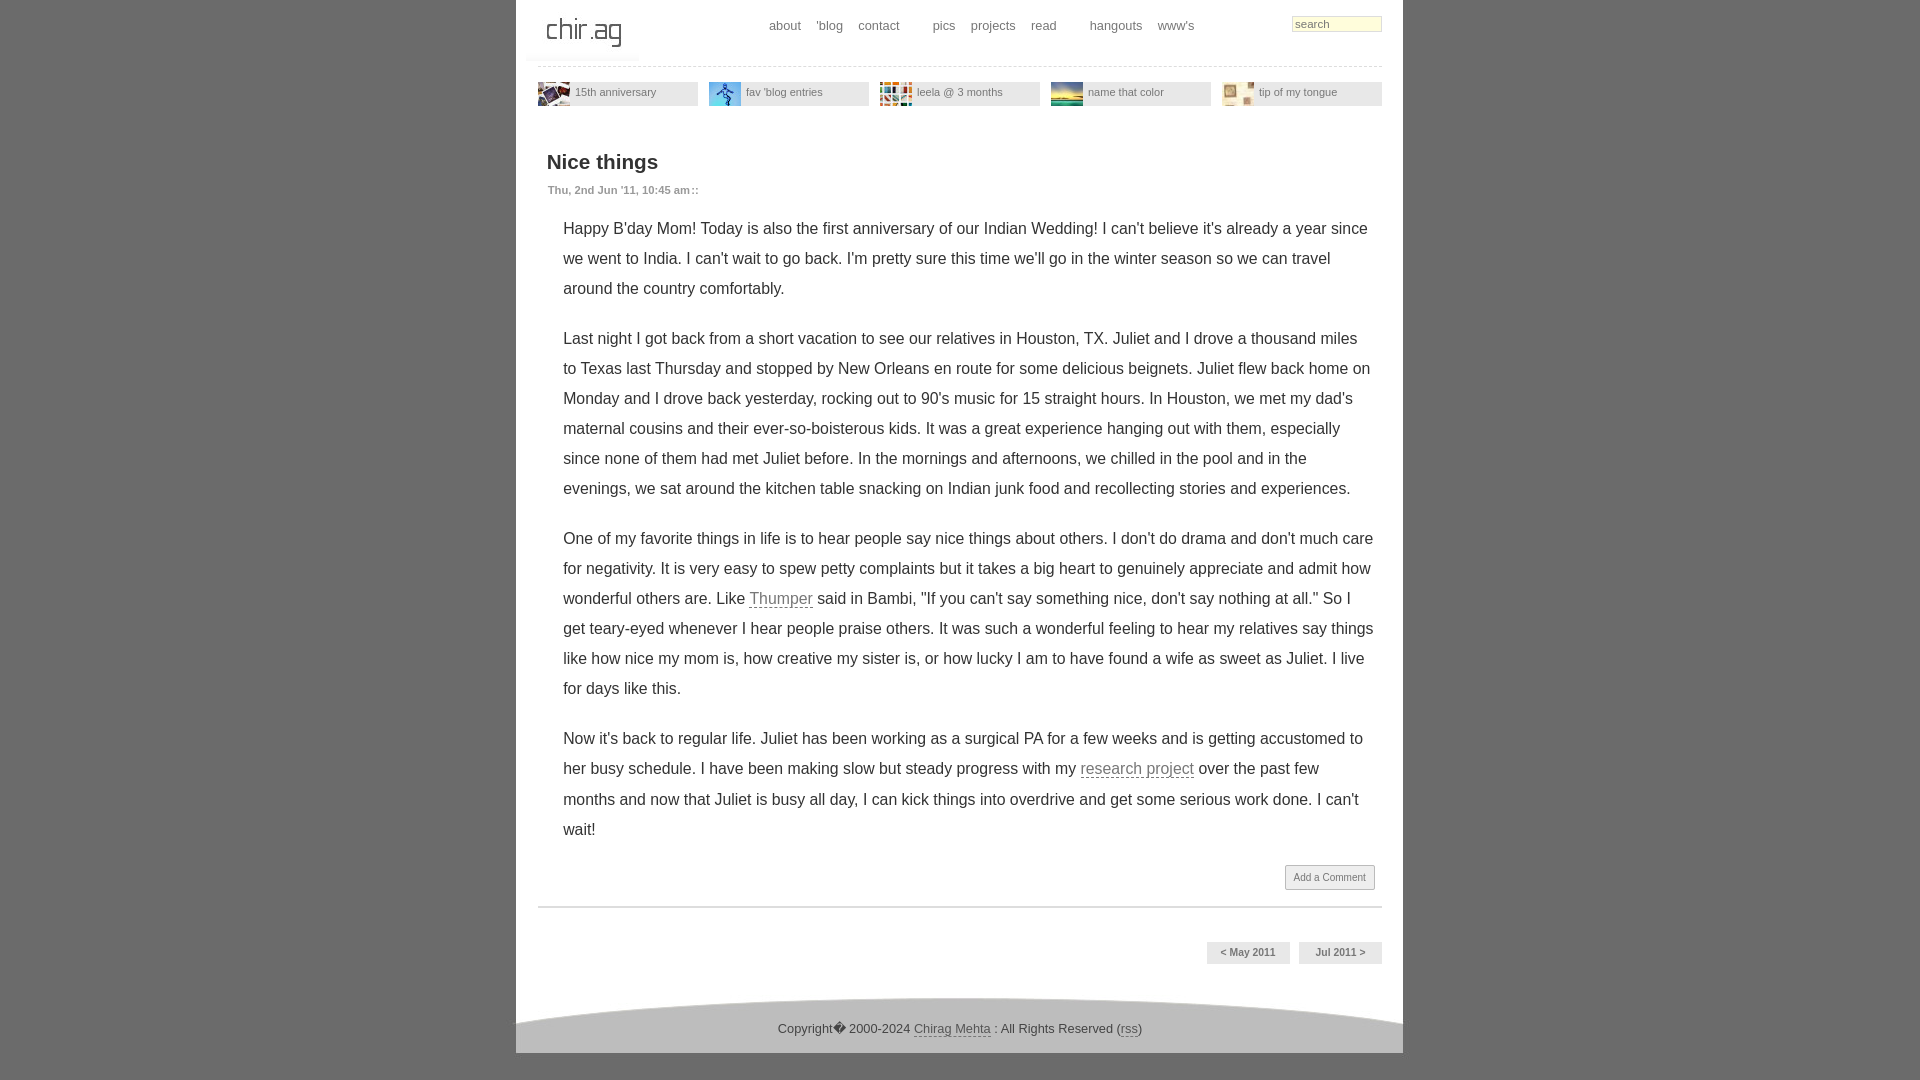  I want to click on www's, so click(1176, 25).